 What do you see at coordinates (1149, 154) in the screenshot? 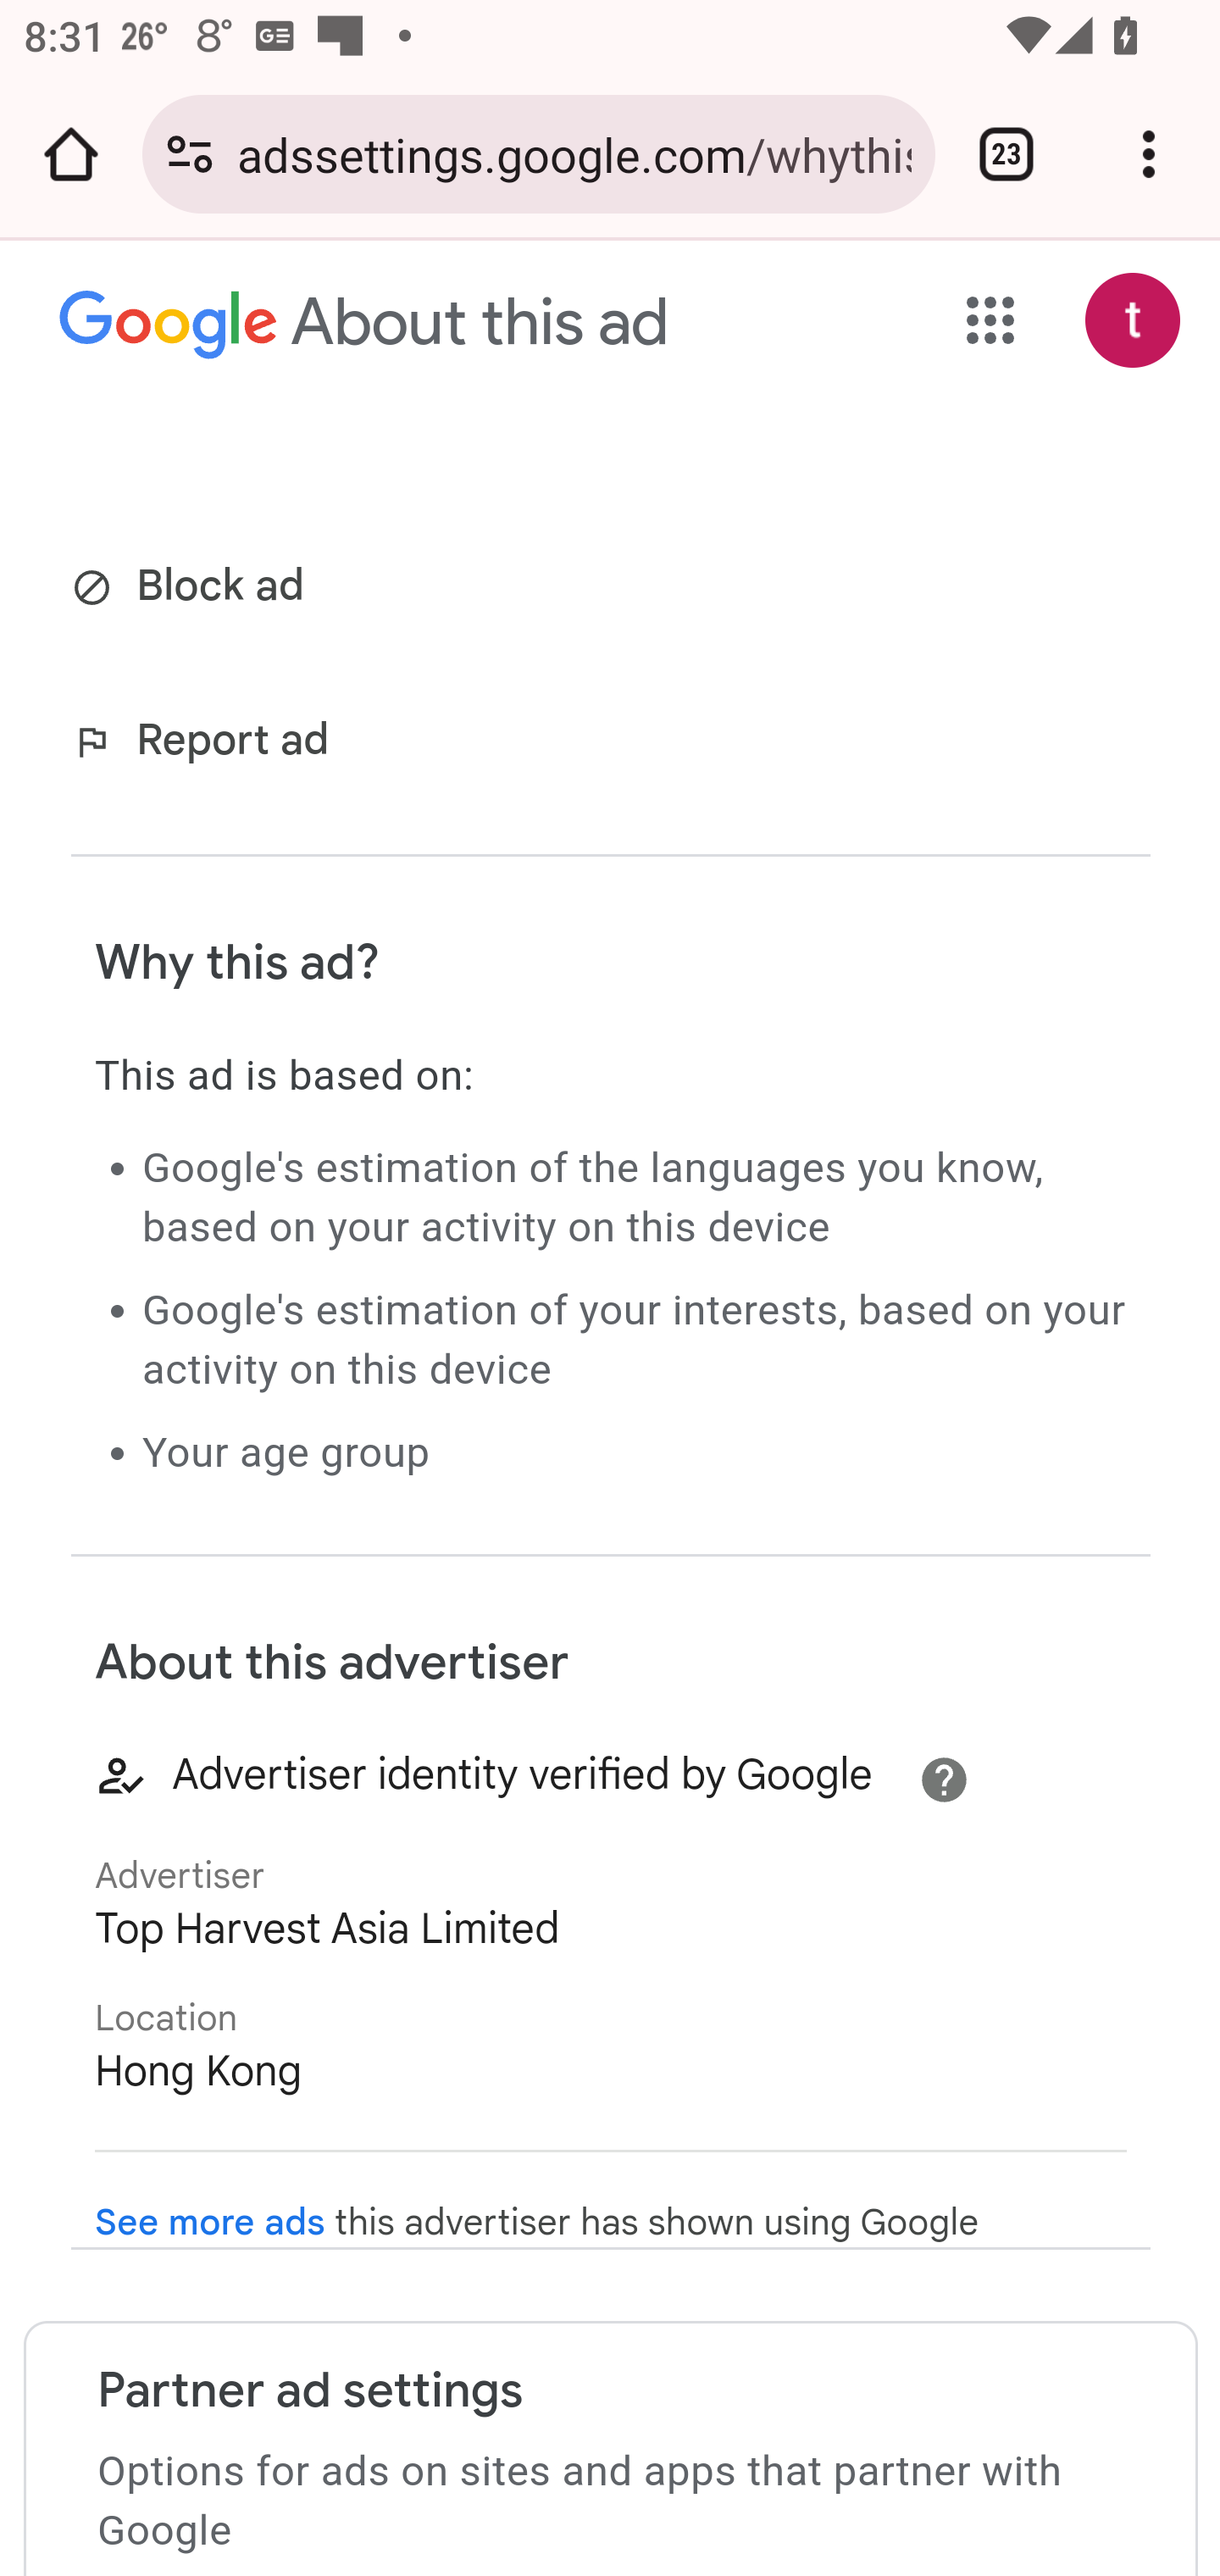
I see `Customize and control Google Chrome` at bounding box center [1149, 154].